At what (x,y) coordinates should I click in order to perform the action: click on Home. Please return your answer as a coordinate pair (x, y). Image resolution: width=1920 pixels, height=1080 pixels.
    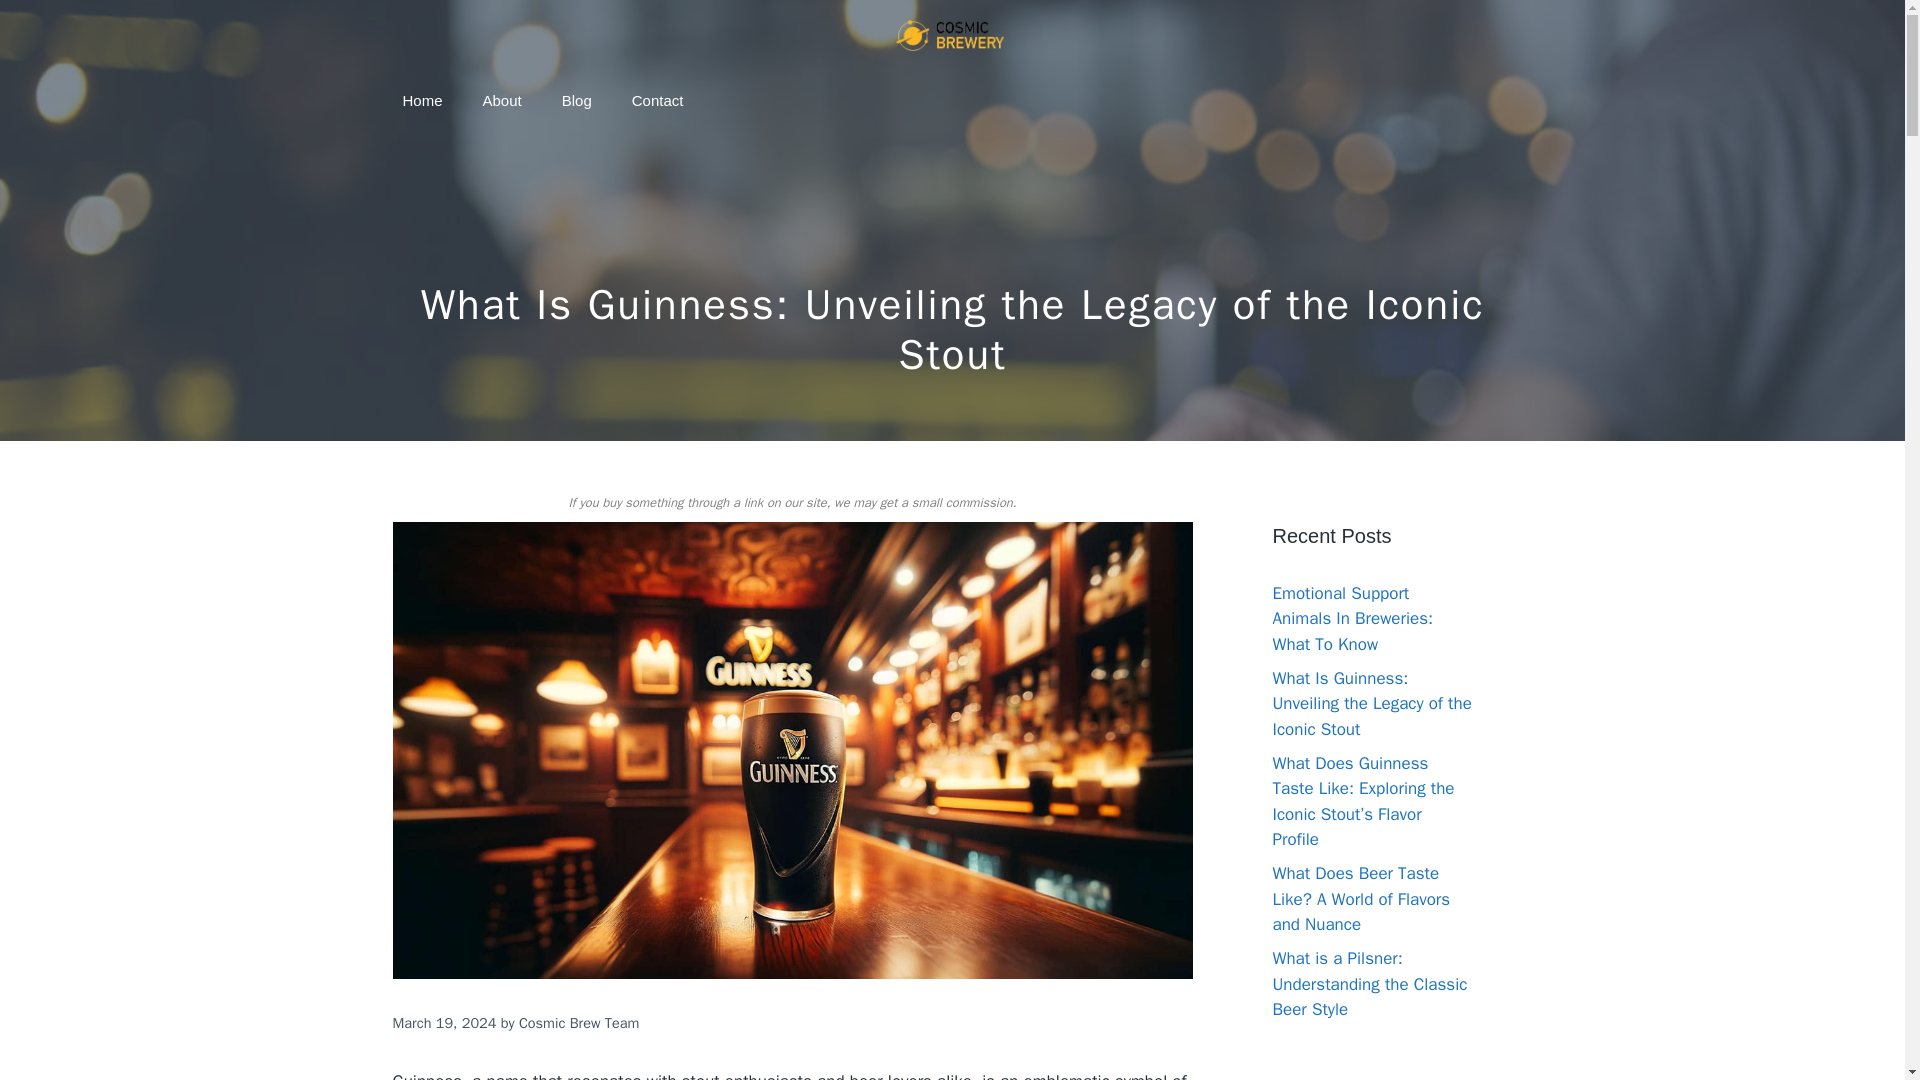
    Looking at the image, I should click on (422, 100).